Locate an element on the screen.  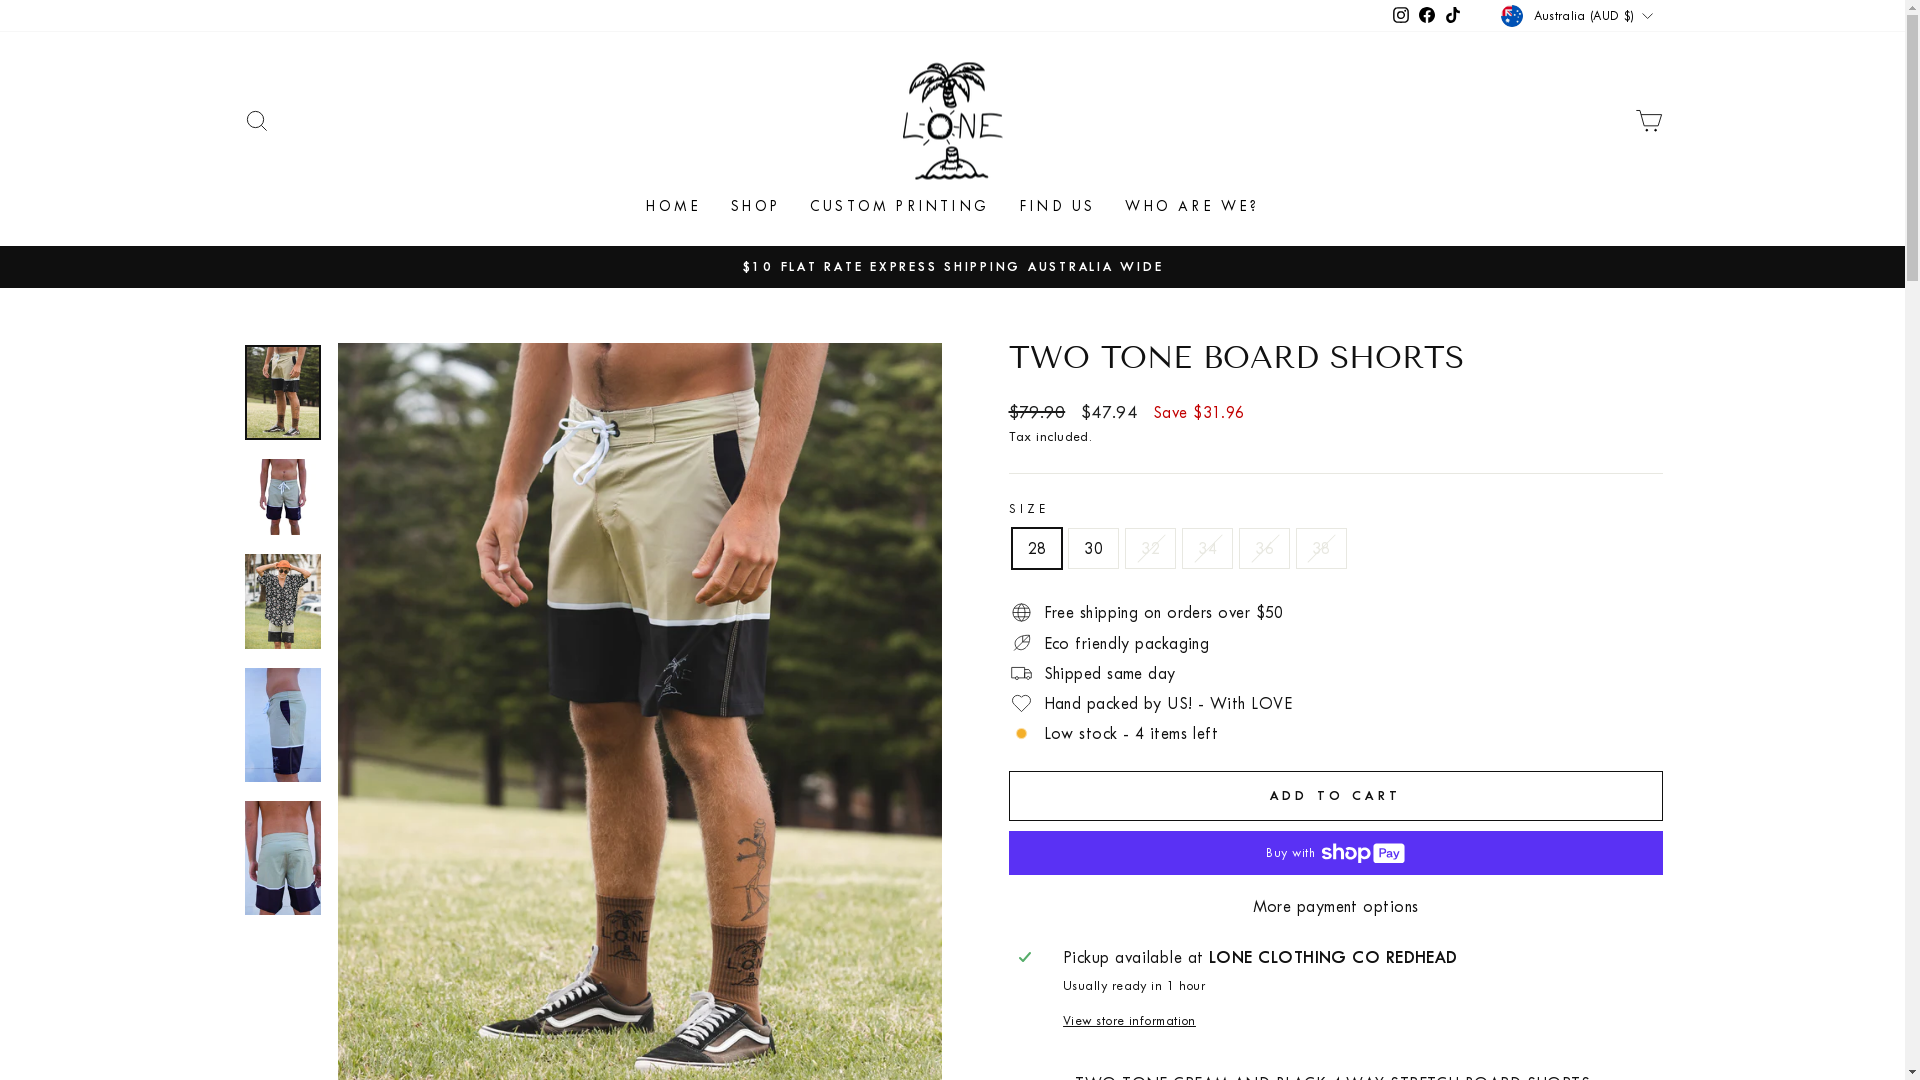
TikTok is located at coordinates (1453, 16).